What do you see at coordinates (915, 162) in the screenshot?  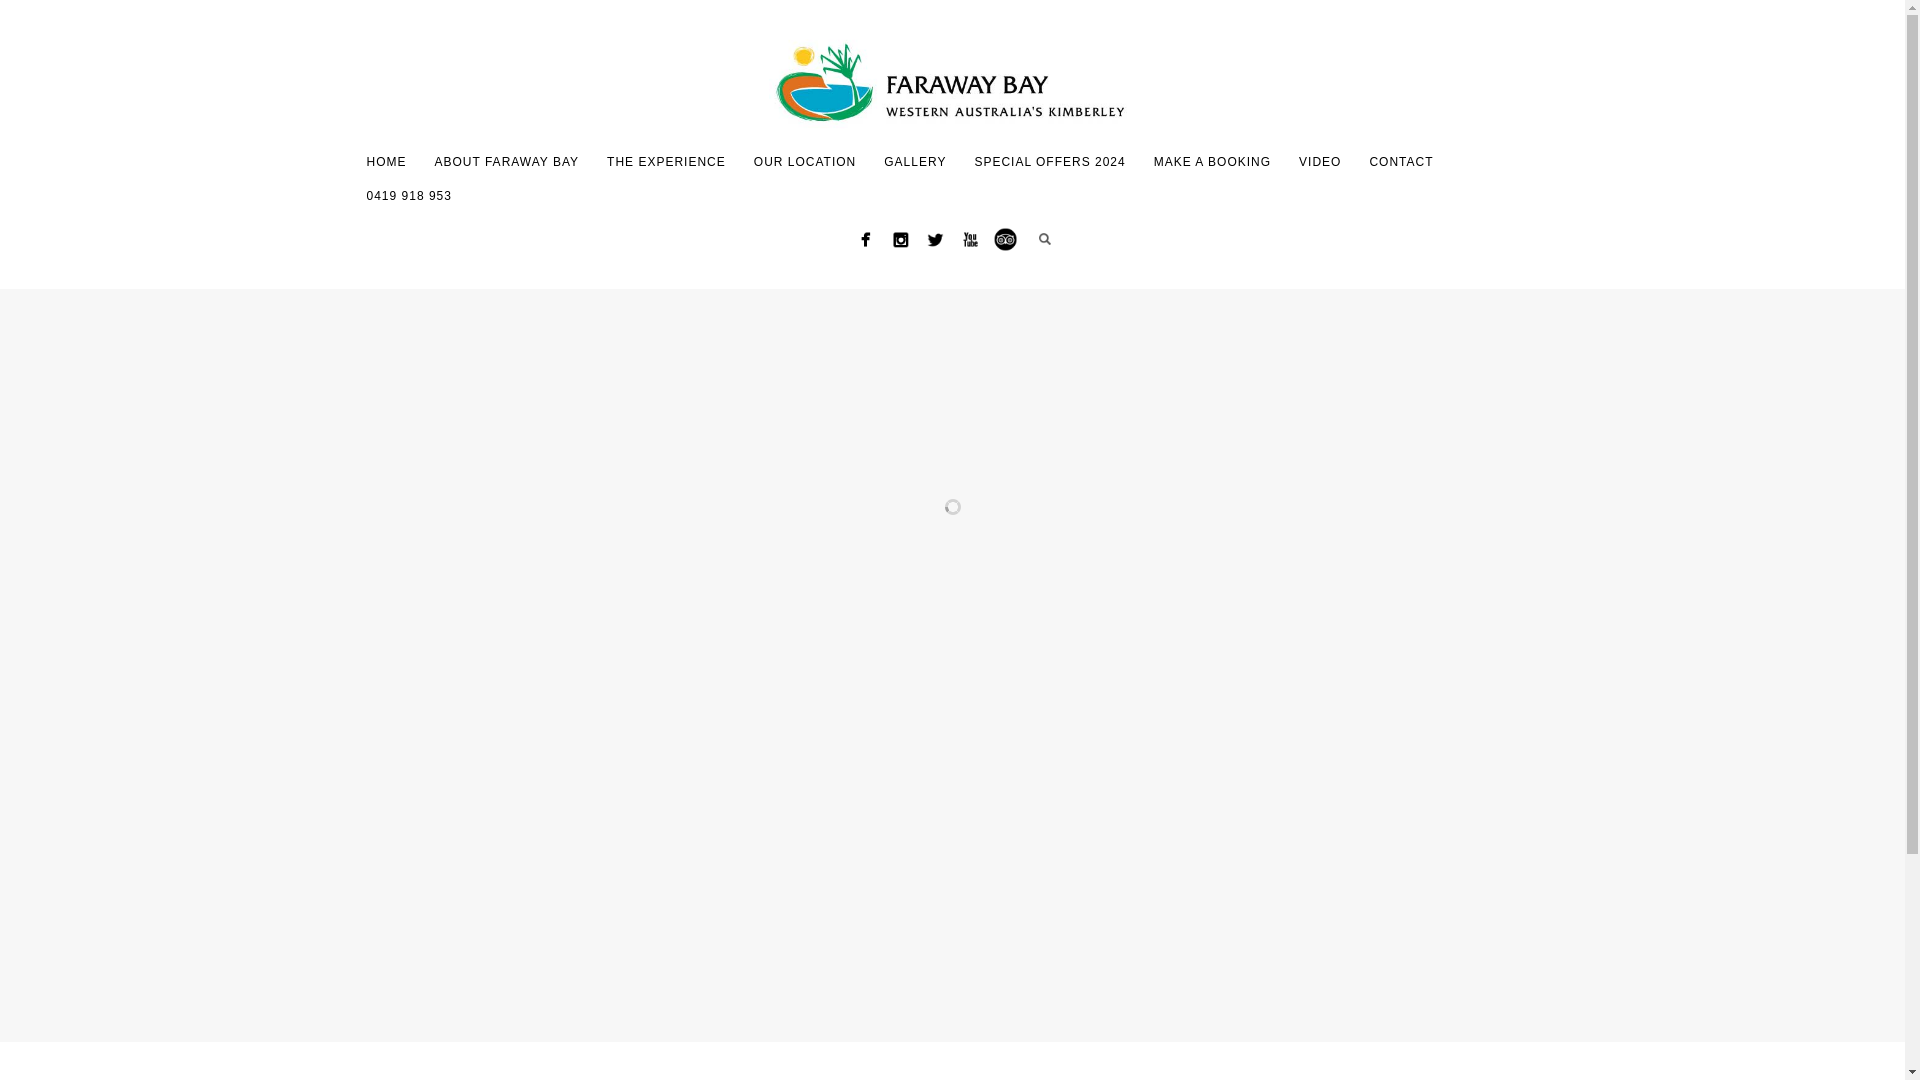 I see `GALLERY` at bounding box center [915, 162].